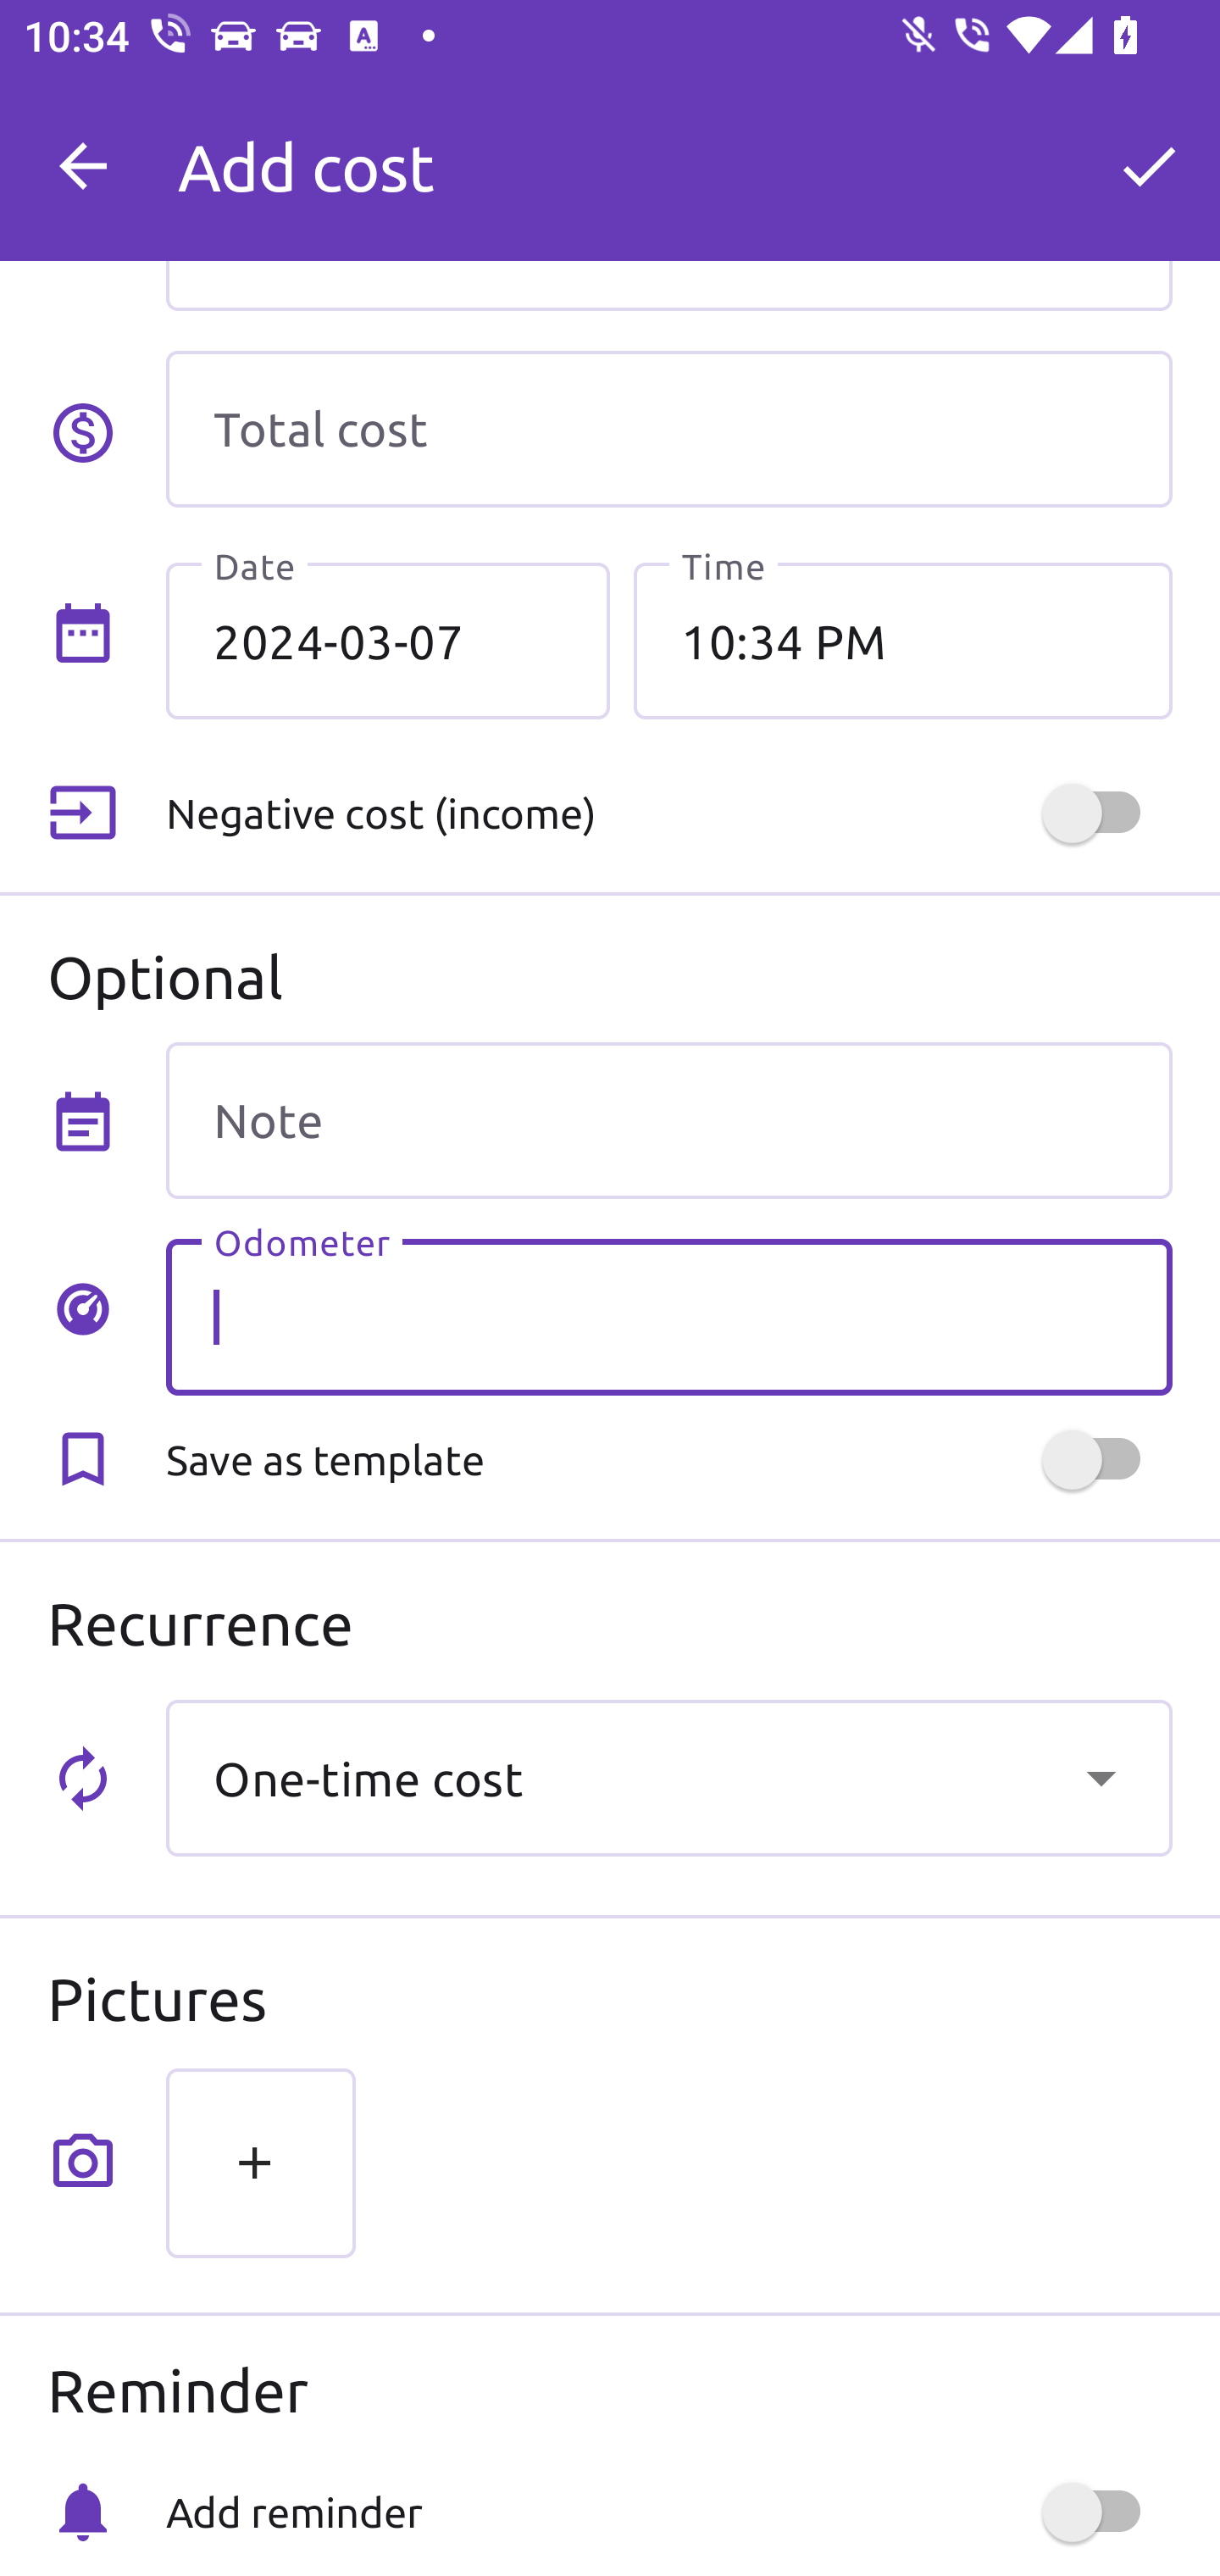 The height and width of the screenshot is (2576, 1220). What do you see at coordinates (668, 152) in the screenshot?
I see `A No name 0 km` at bounding box center [668, 152].